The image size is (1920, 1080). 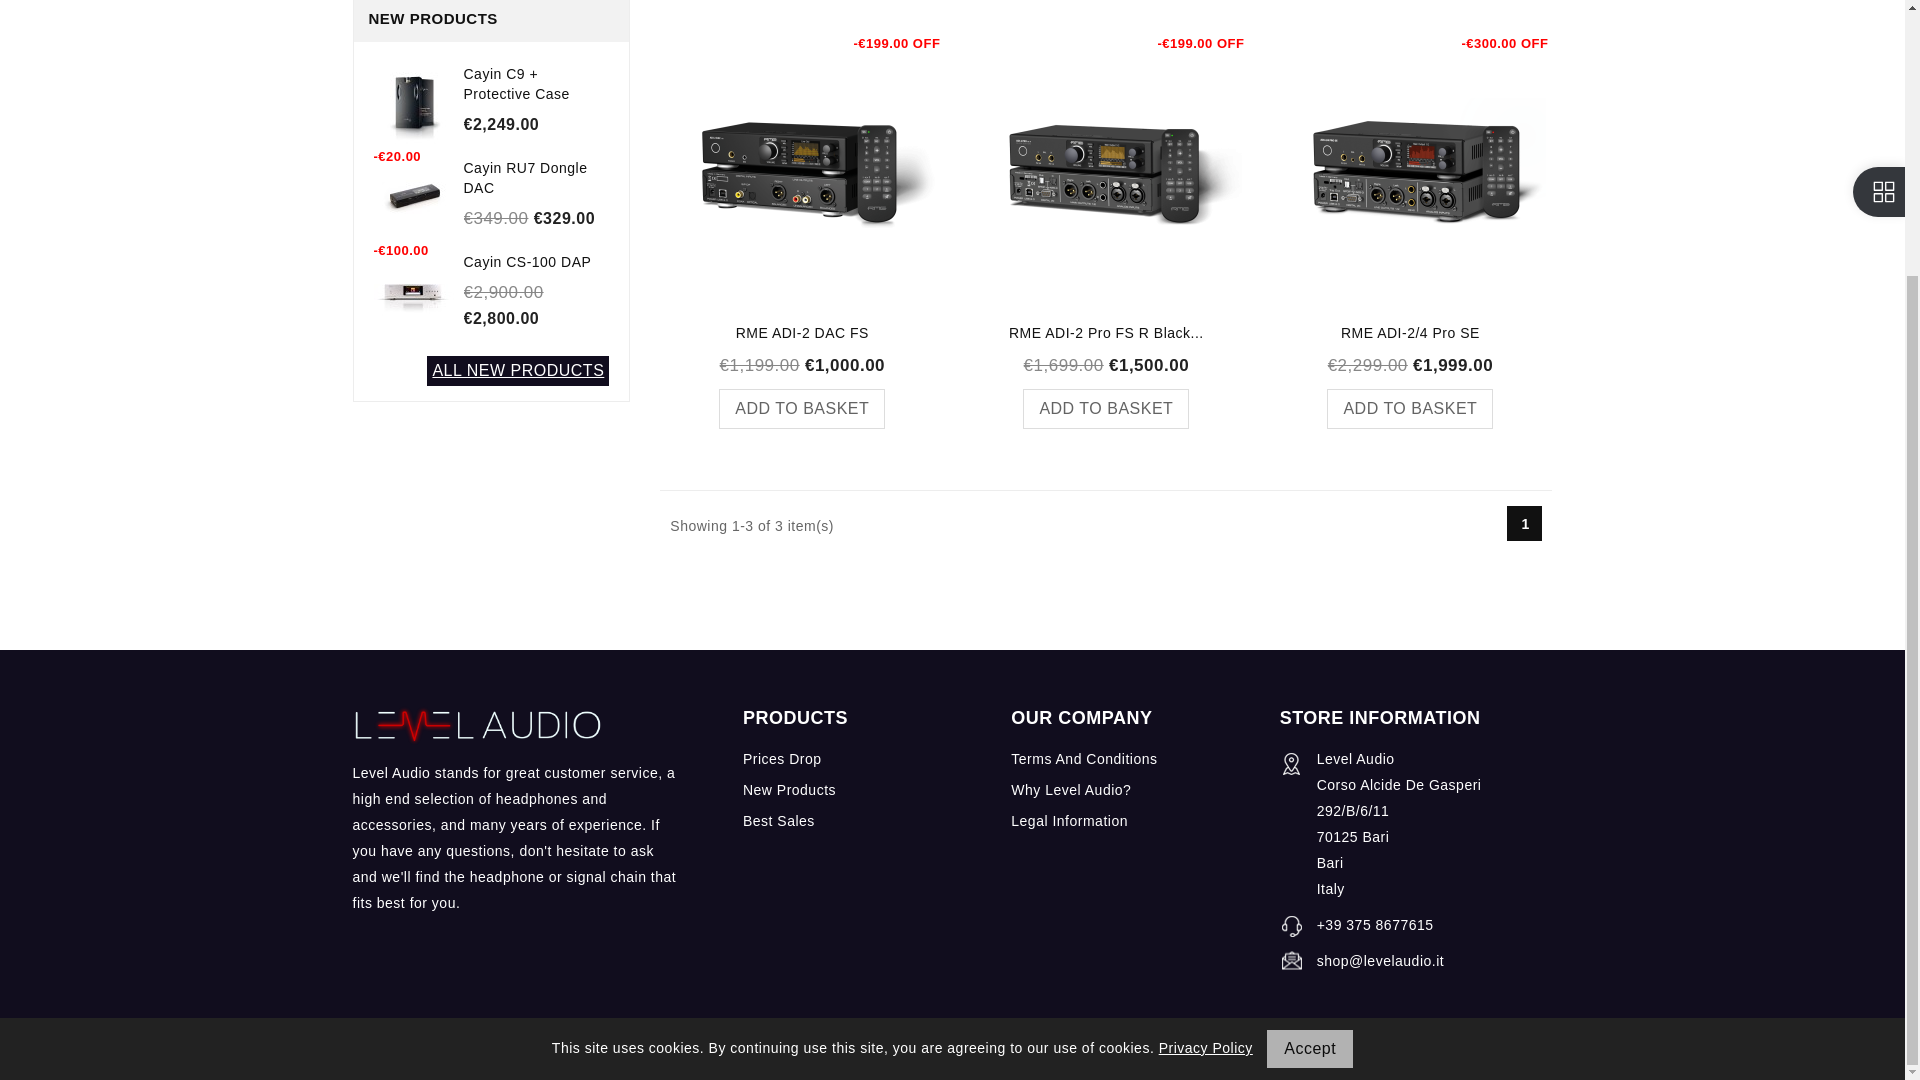 I want to click on Best sales, so click(x=778, y=821).